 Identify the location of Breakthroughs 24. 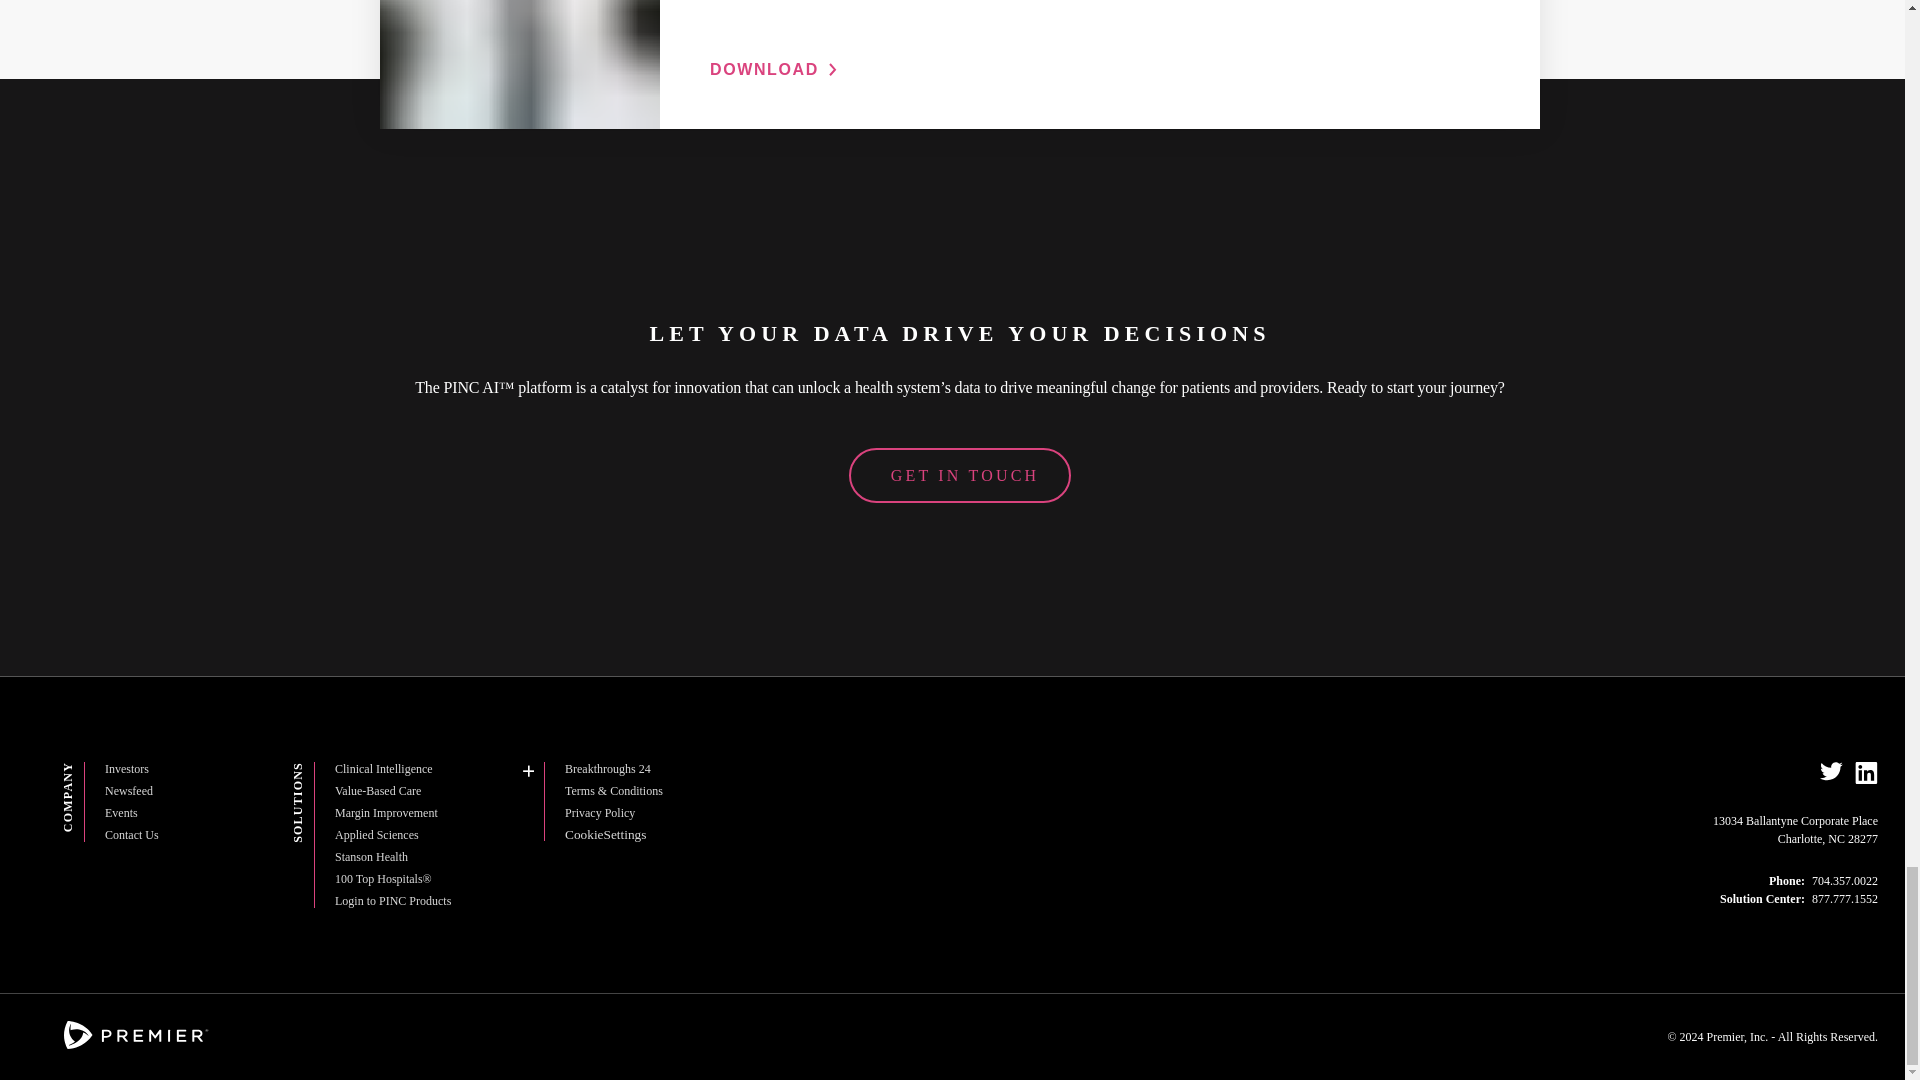
(607, 769).